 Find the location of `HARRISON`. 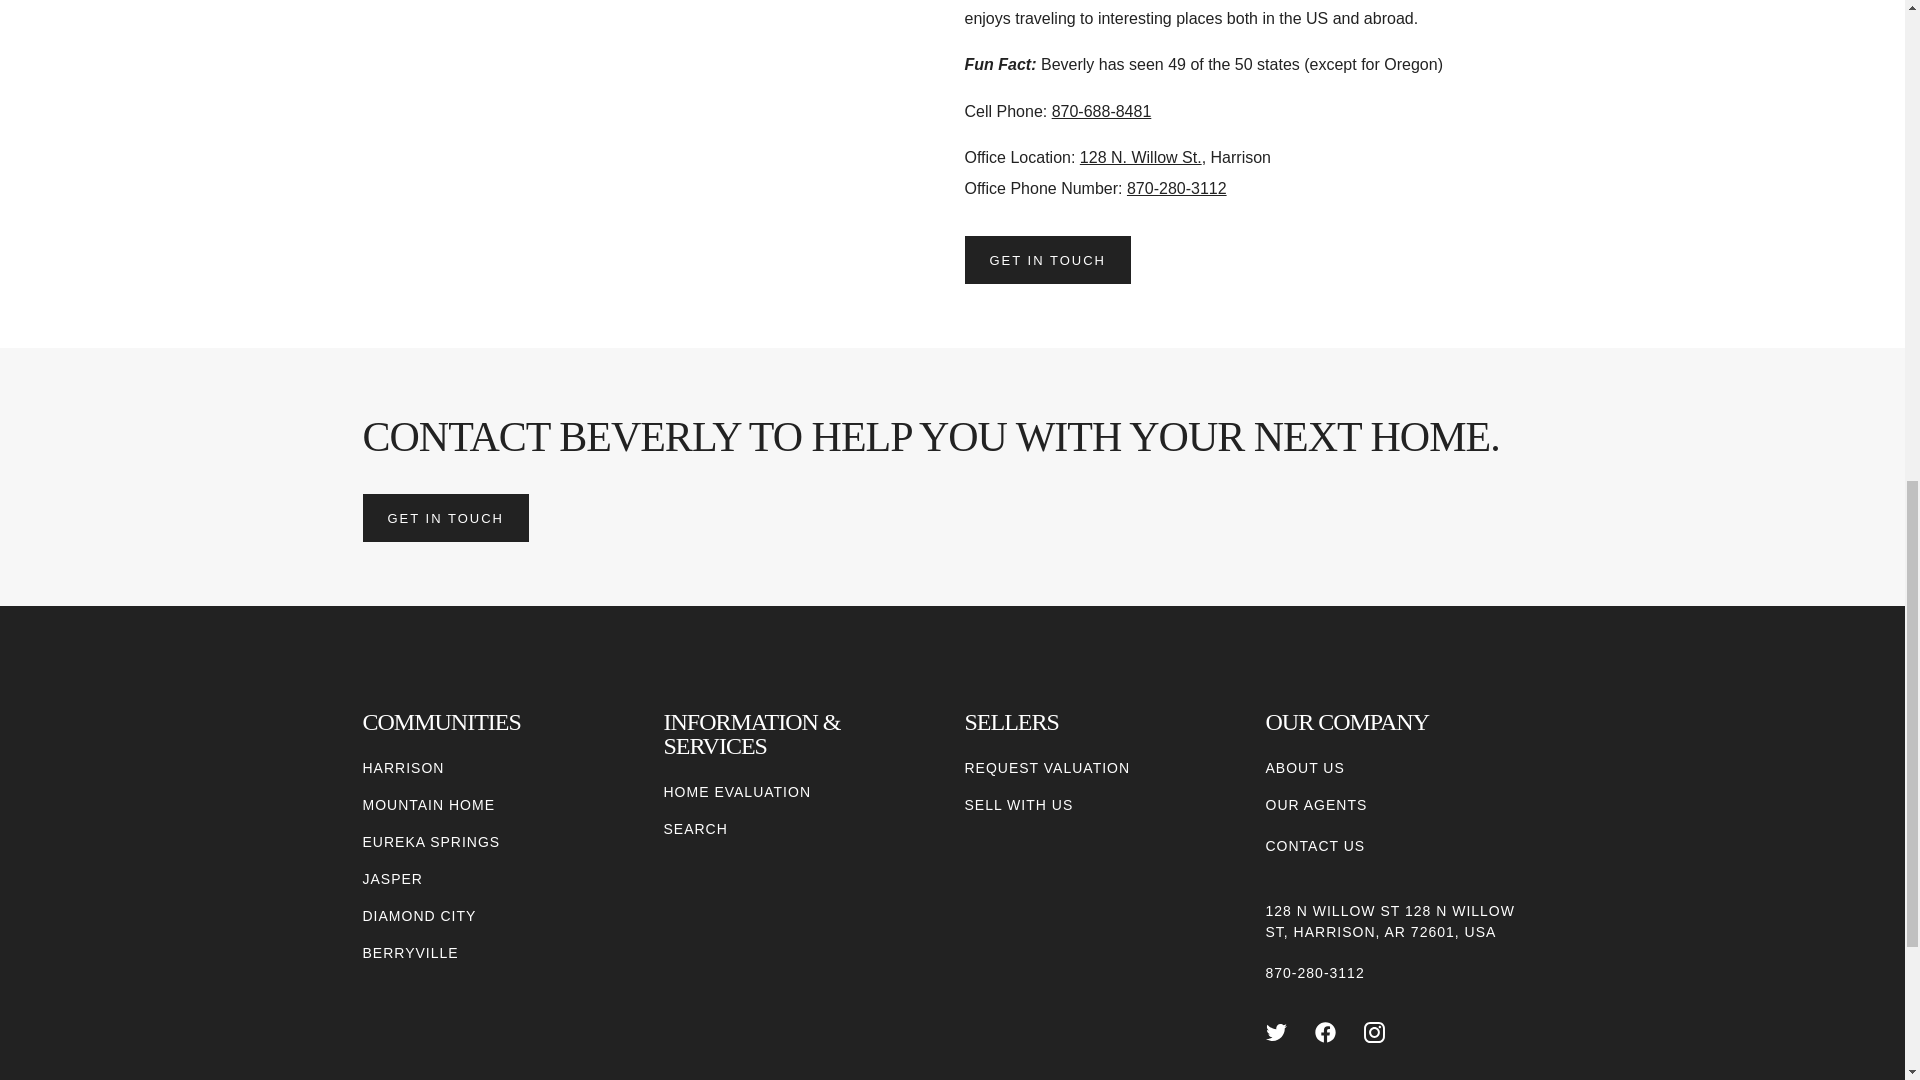

HARRISON is located at coordinates (402, 768).